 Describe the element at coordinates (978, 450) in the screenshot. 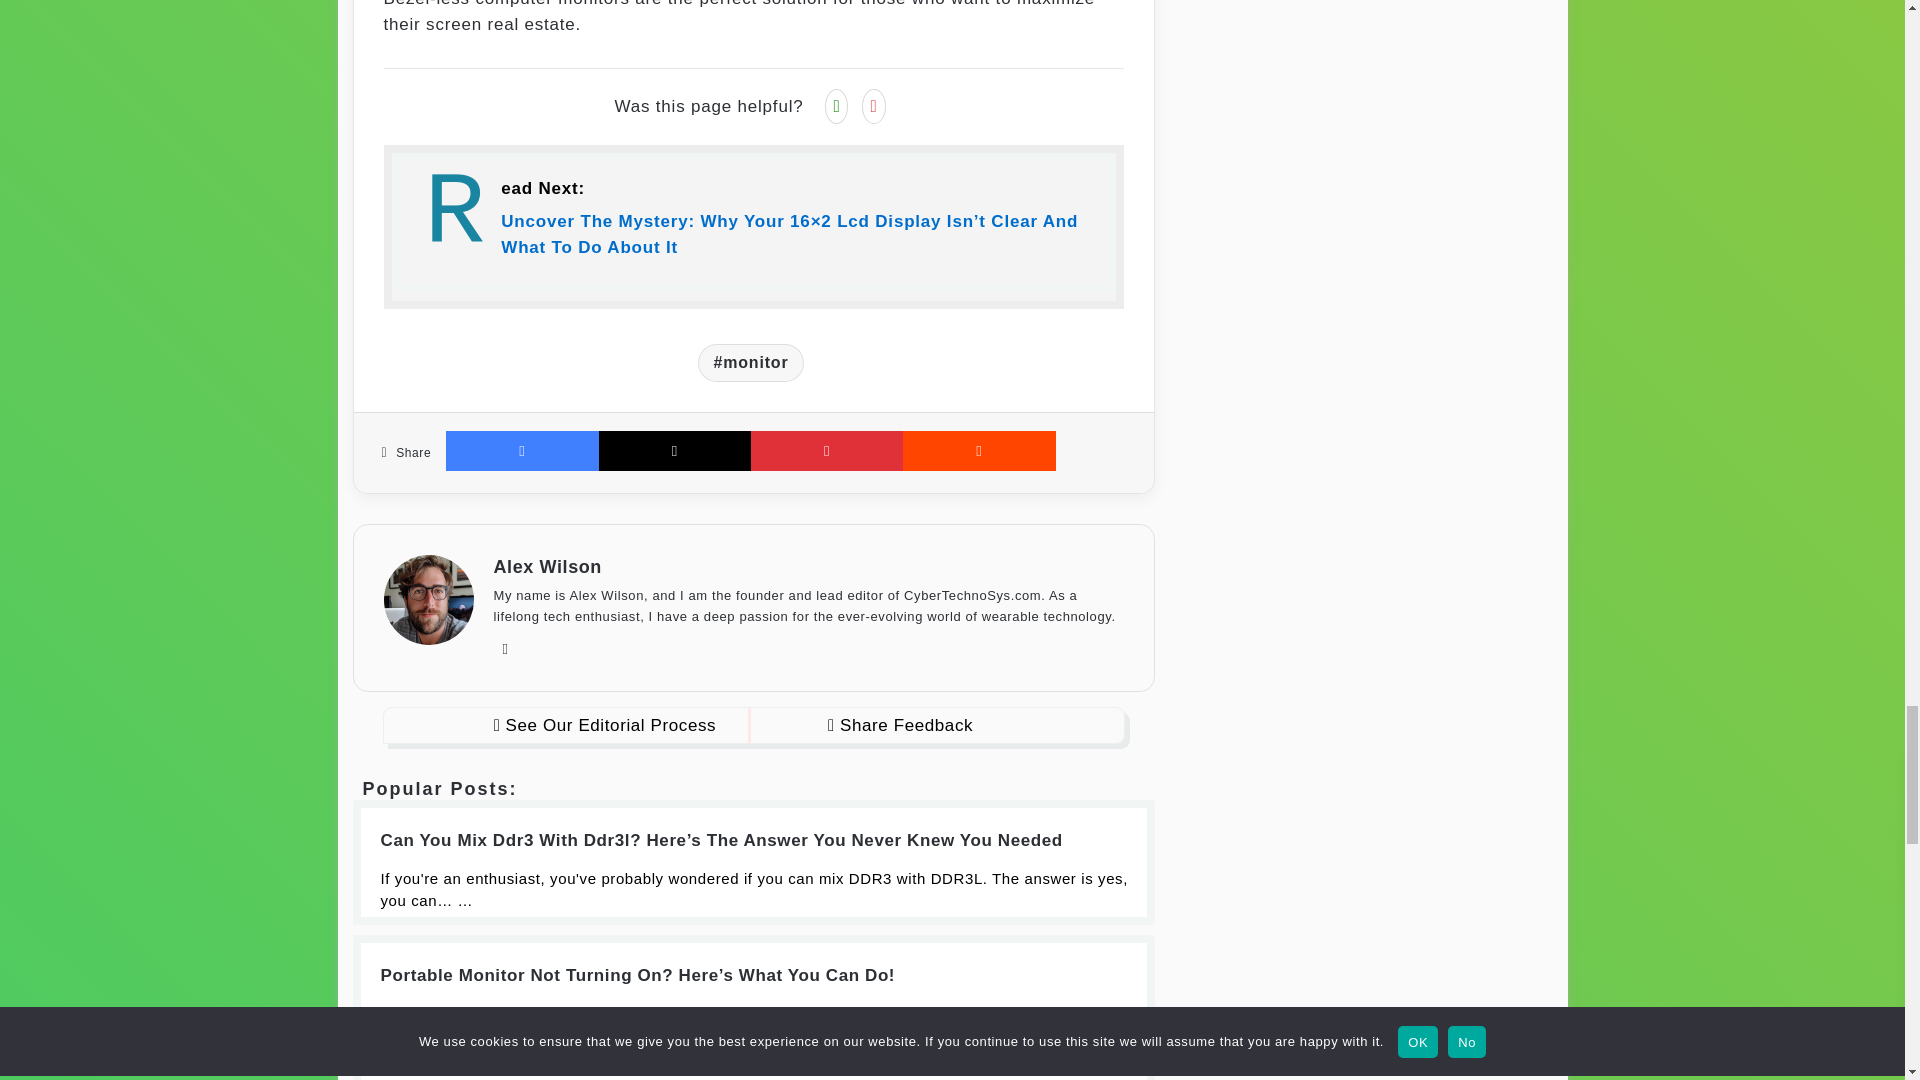

I see `Reddit` at that location.